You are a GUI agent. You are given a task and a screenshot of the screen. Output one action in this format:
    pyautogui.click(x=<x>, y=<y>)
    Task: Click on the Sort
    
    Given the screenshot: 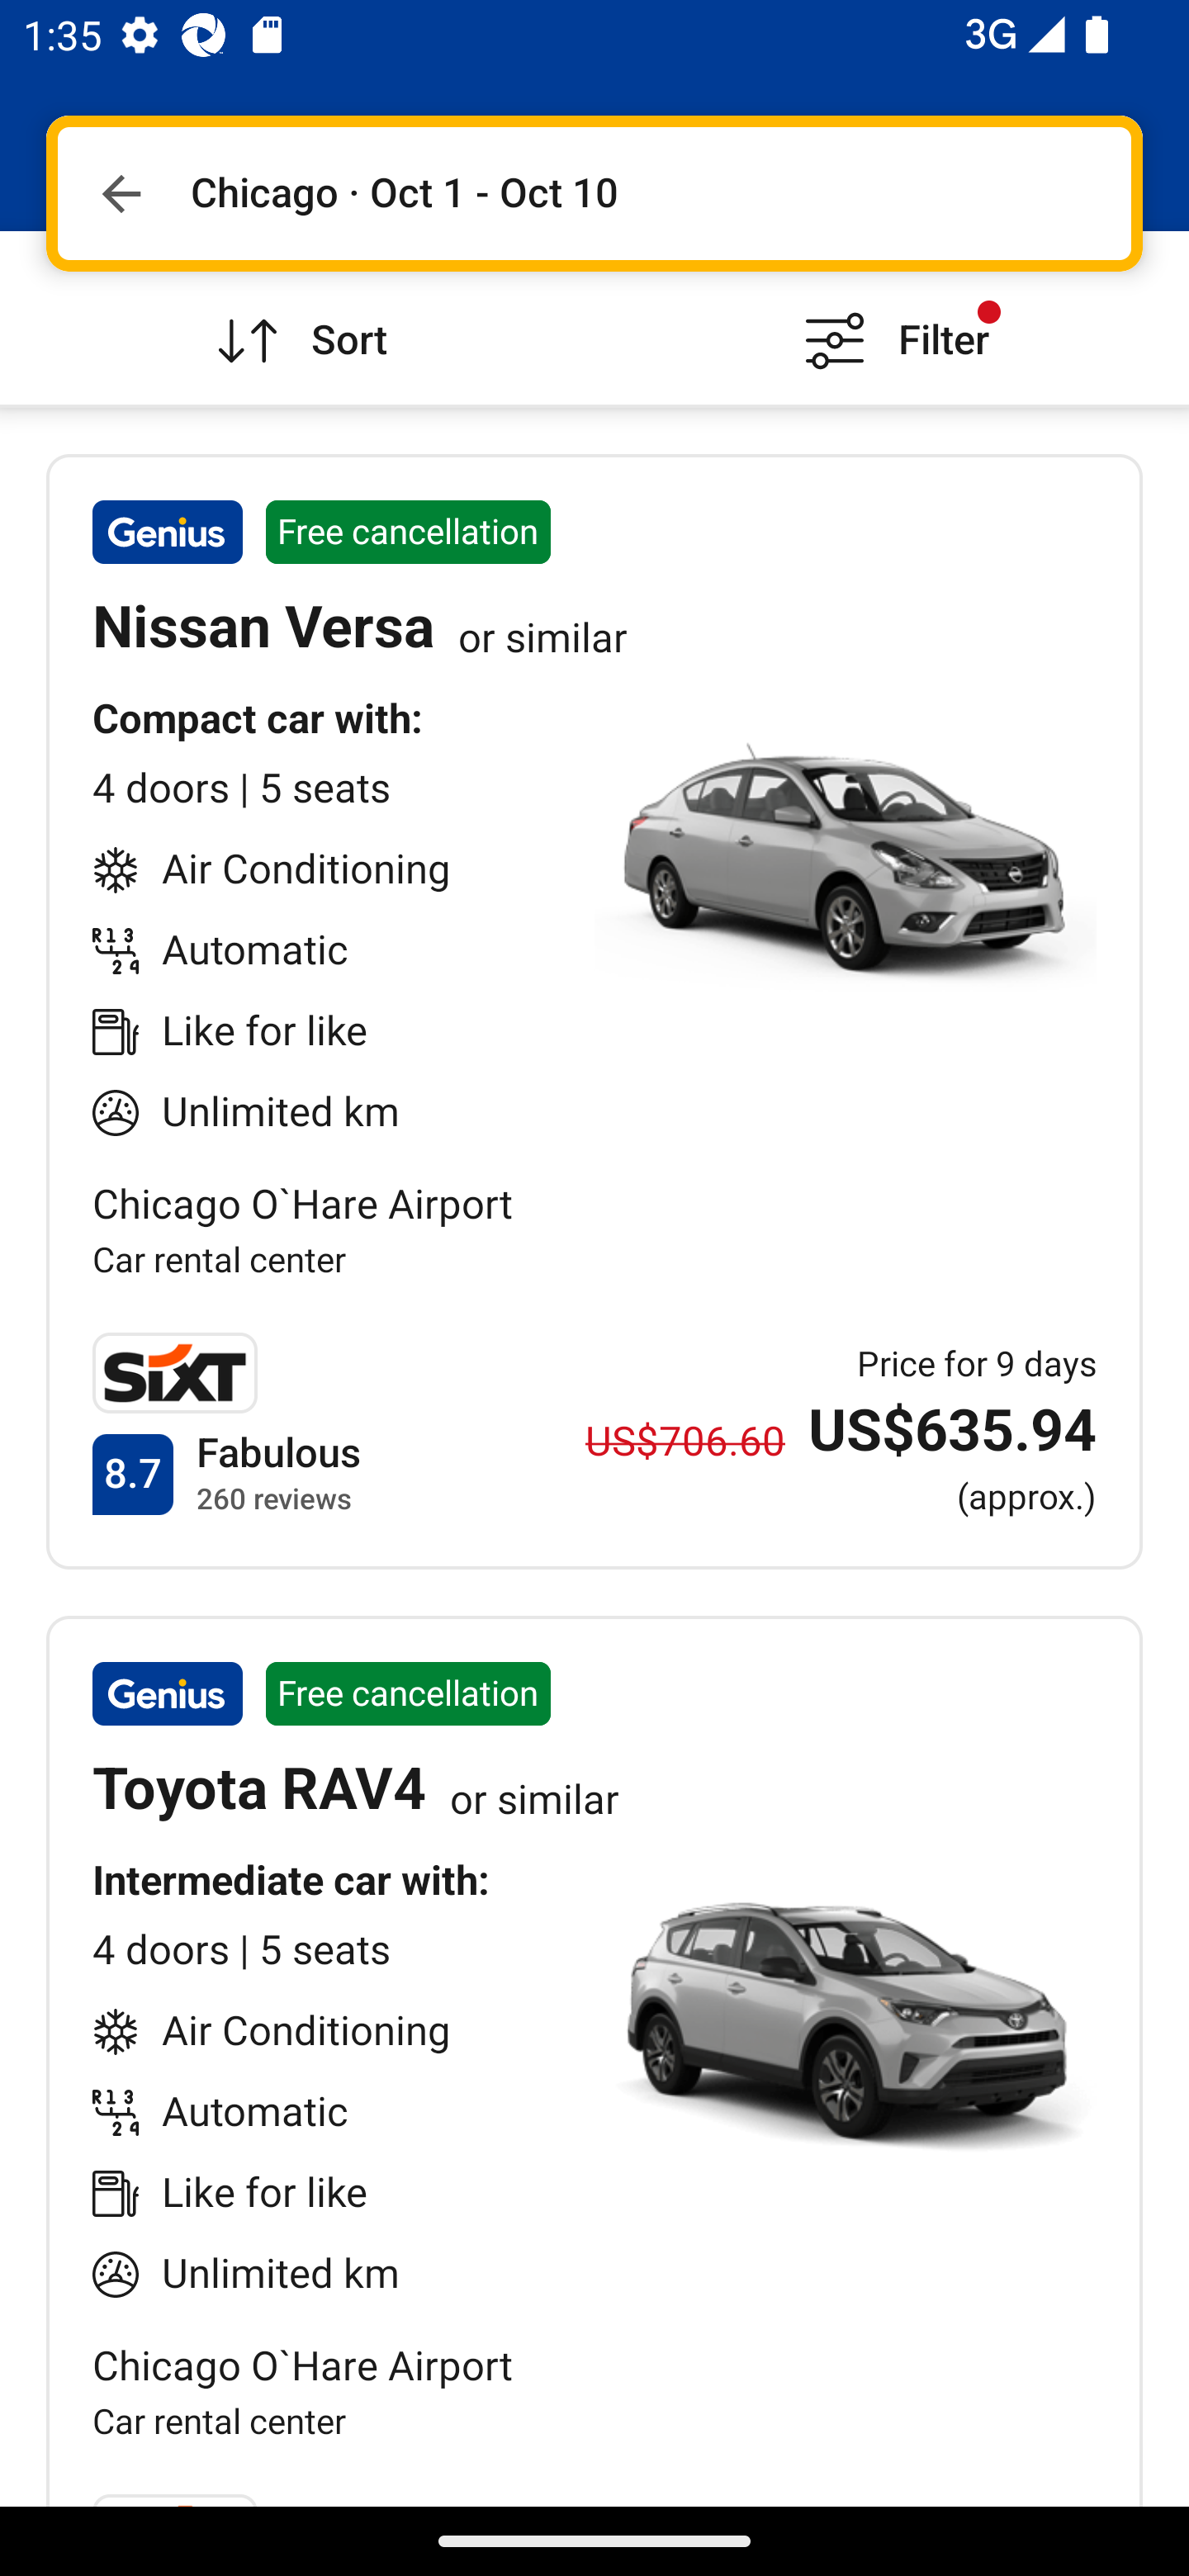 What is the action you would take?
    pyautogui.click(x=297, y=317)
    